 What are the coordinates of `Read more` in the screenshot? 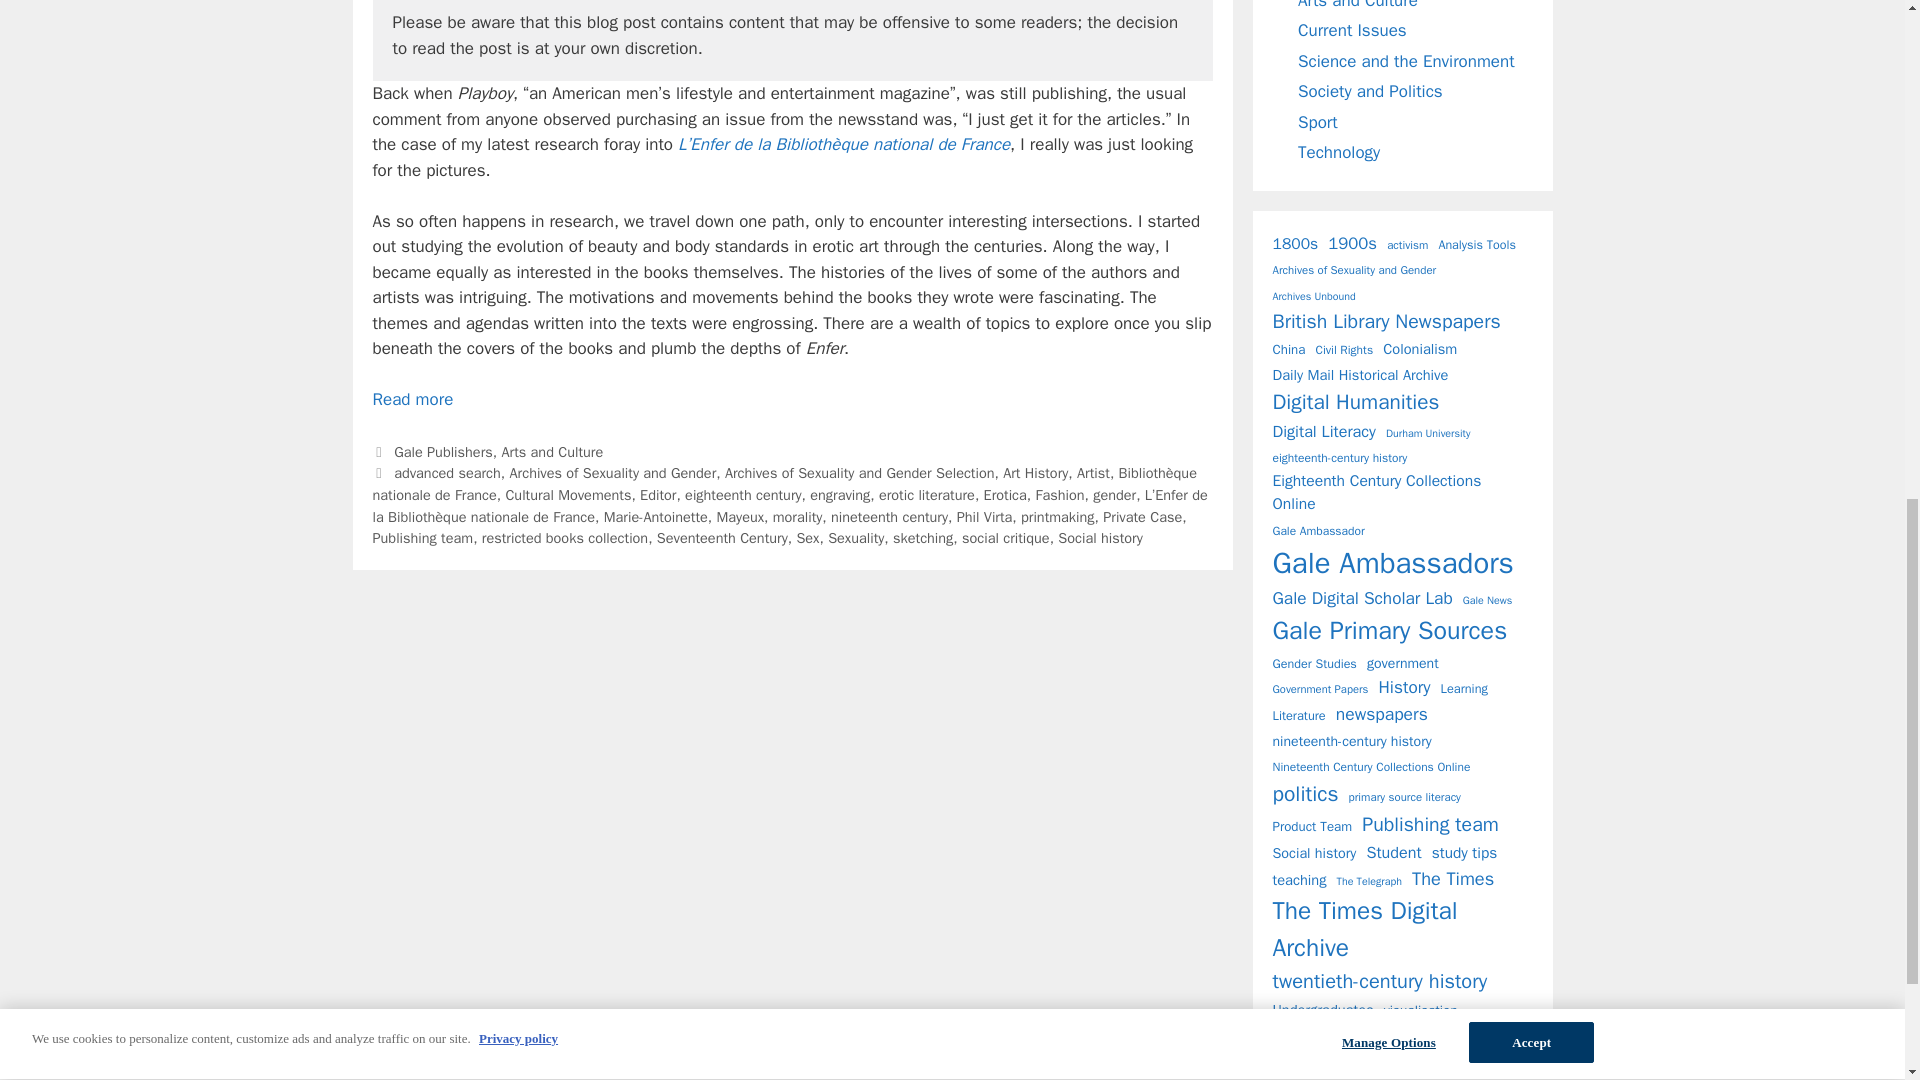 It's located at (412, 399).